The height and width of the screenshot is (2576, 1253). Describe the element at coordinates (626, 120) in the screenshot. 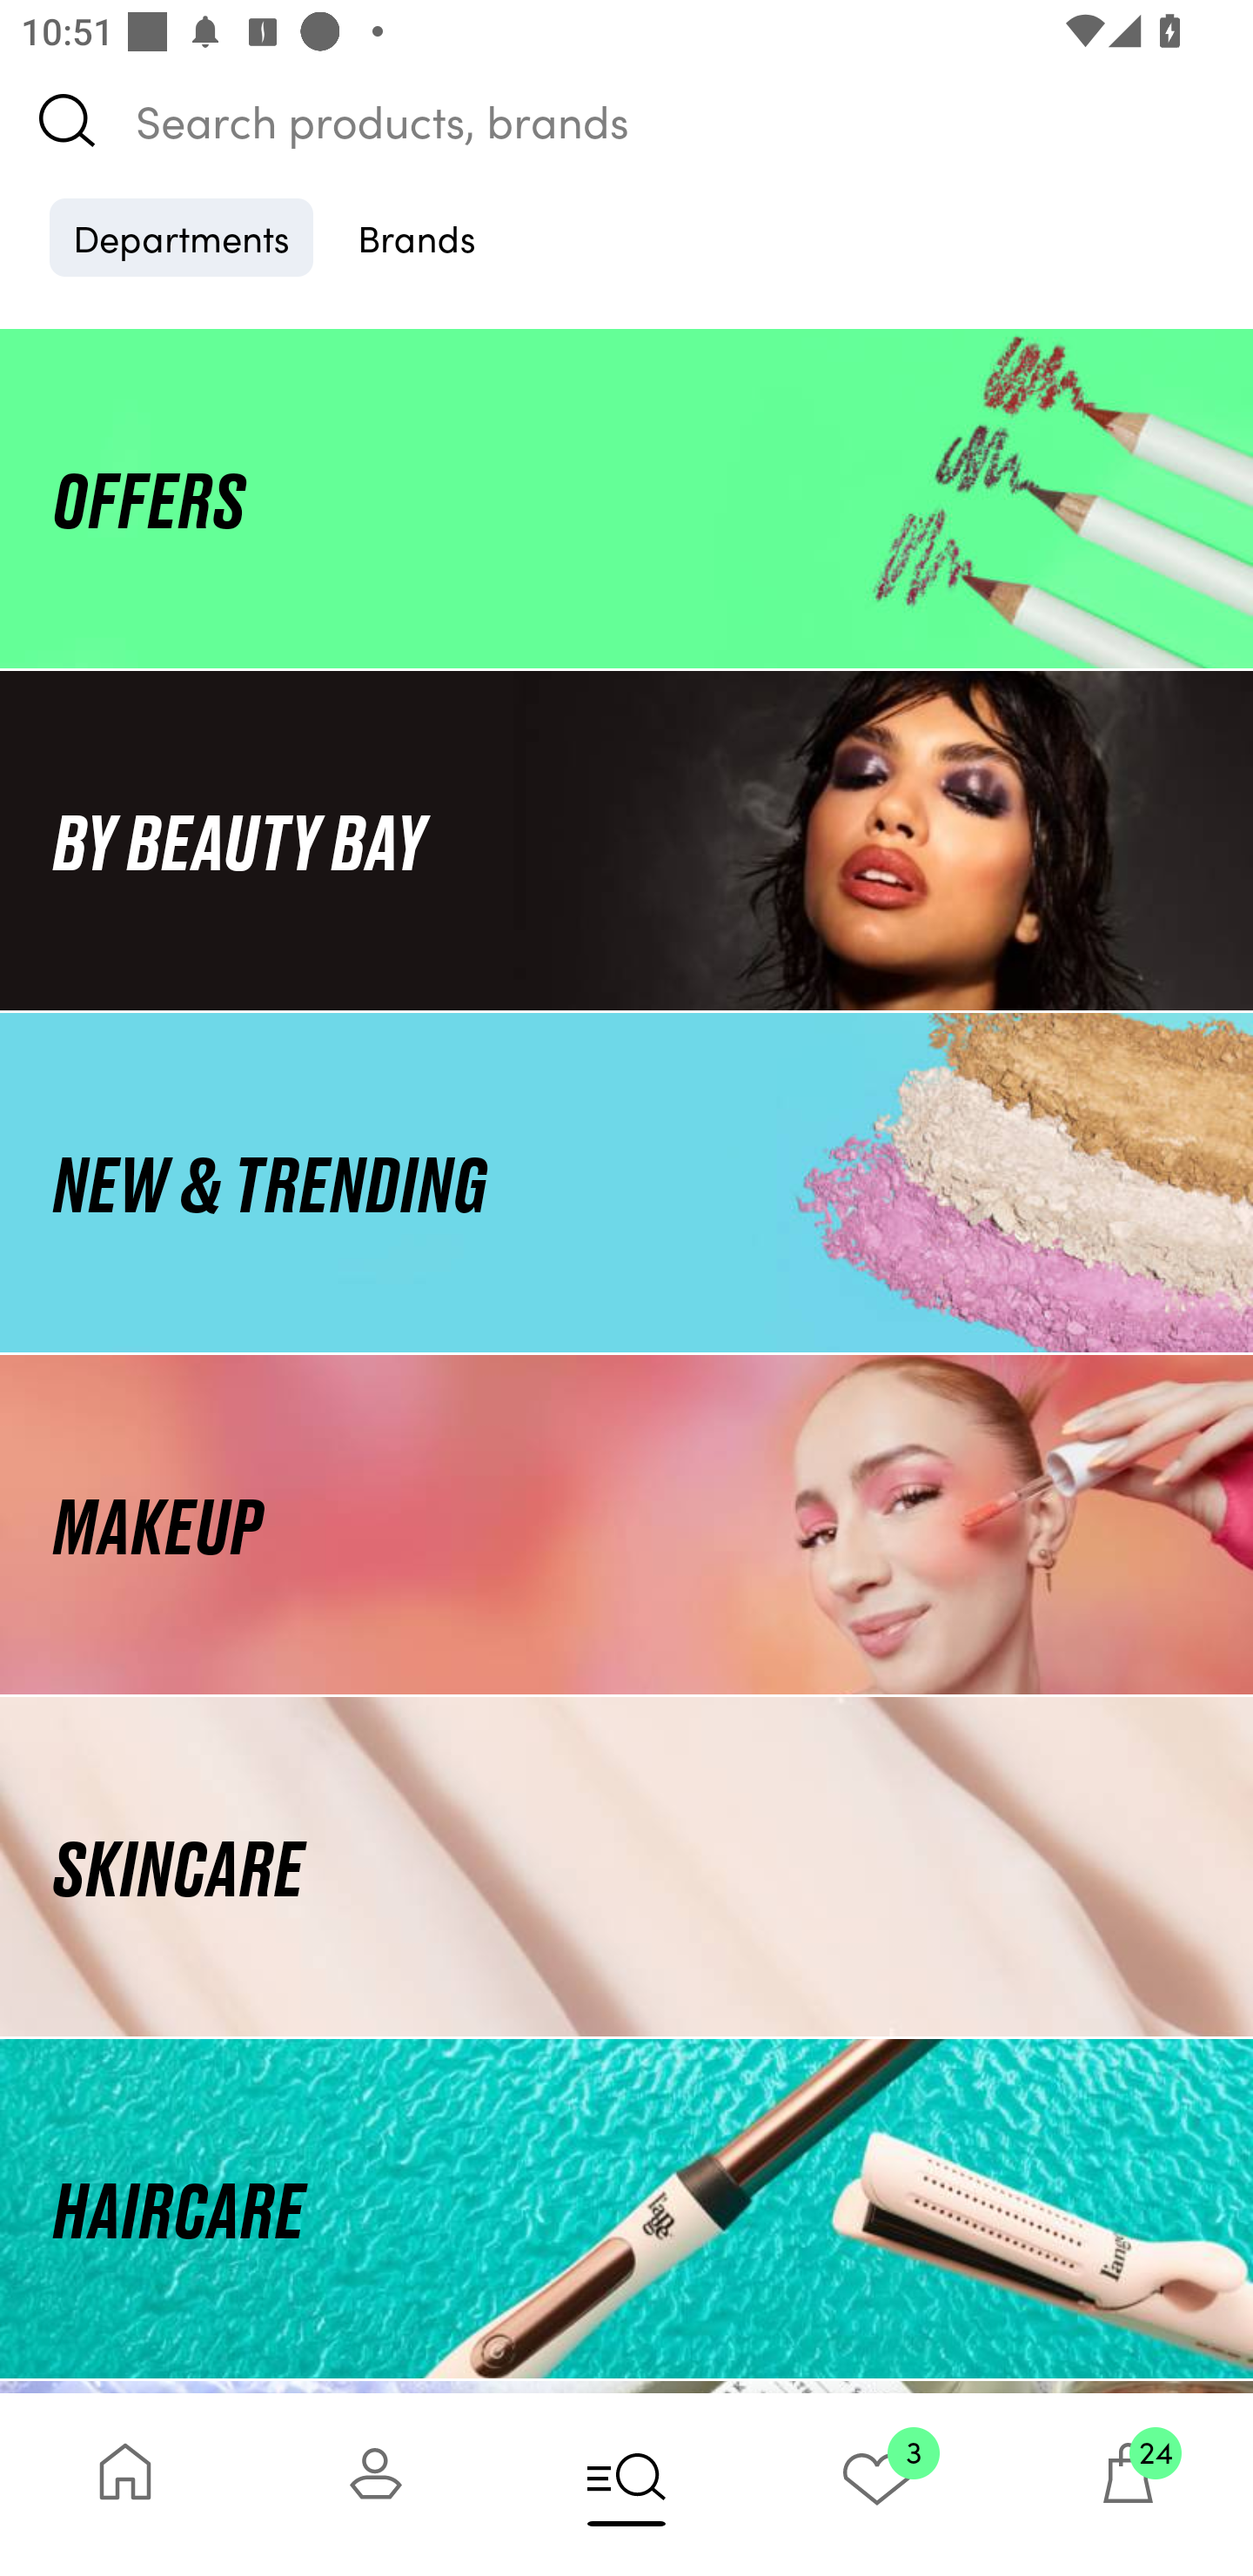

I see `Search products, brands` at that location.